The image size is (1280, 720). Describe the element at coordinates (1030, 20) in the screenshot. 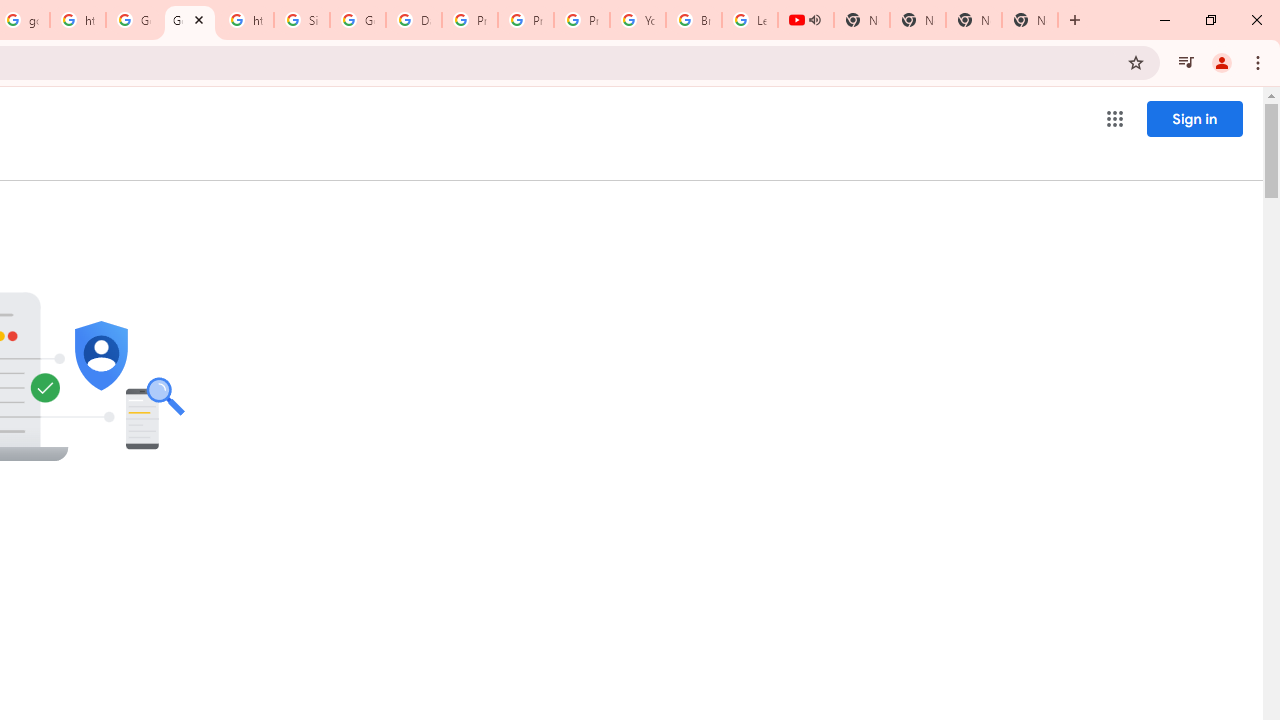

I see `New Tab` at that location.